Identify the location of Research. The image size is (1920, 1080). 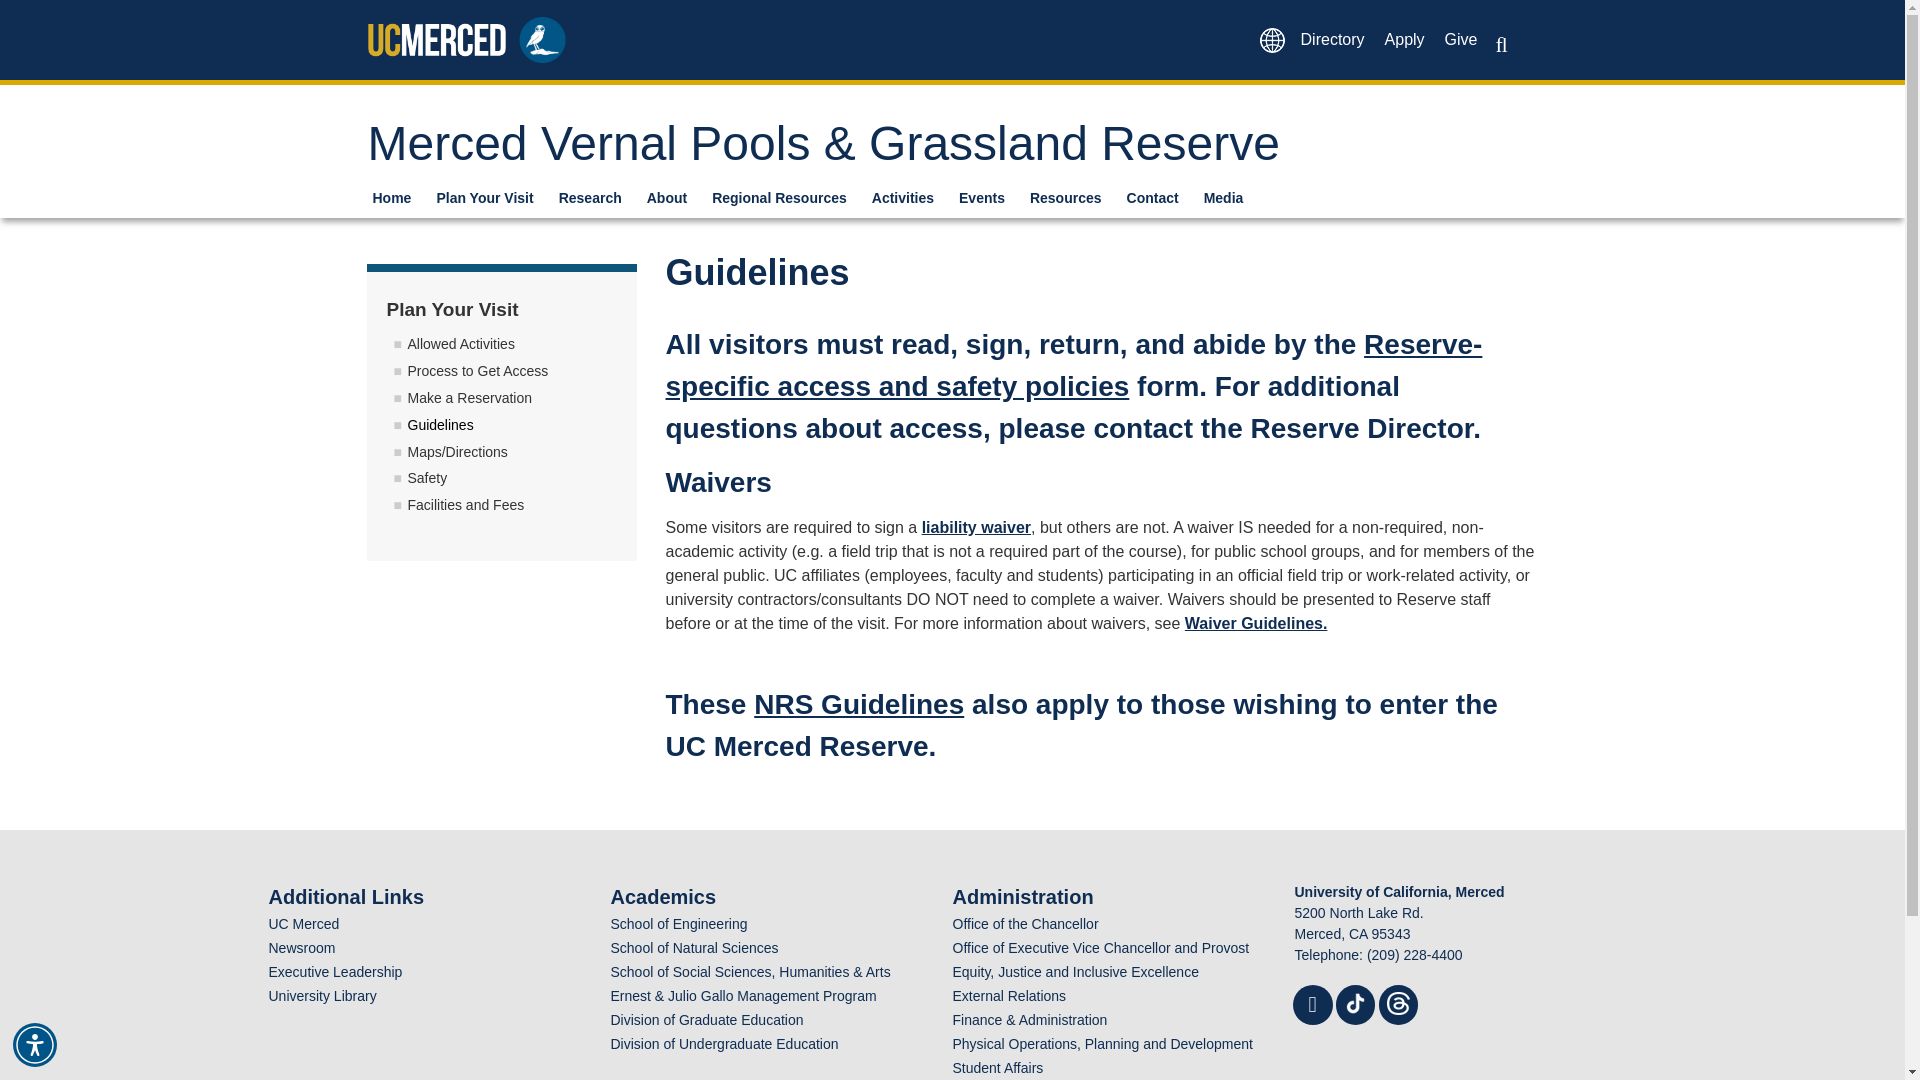
(598, 196).